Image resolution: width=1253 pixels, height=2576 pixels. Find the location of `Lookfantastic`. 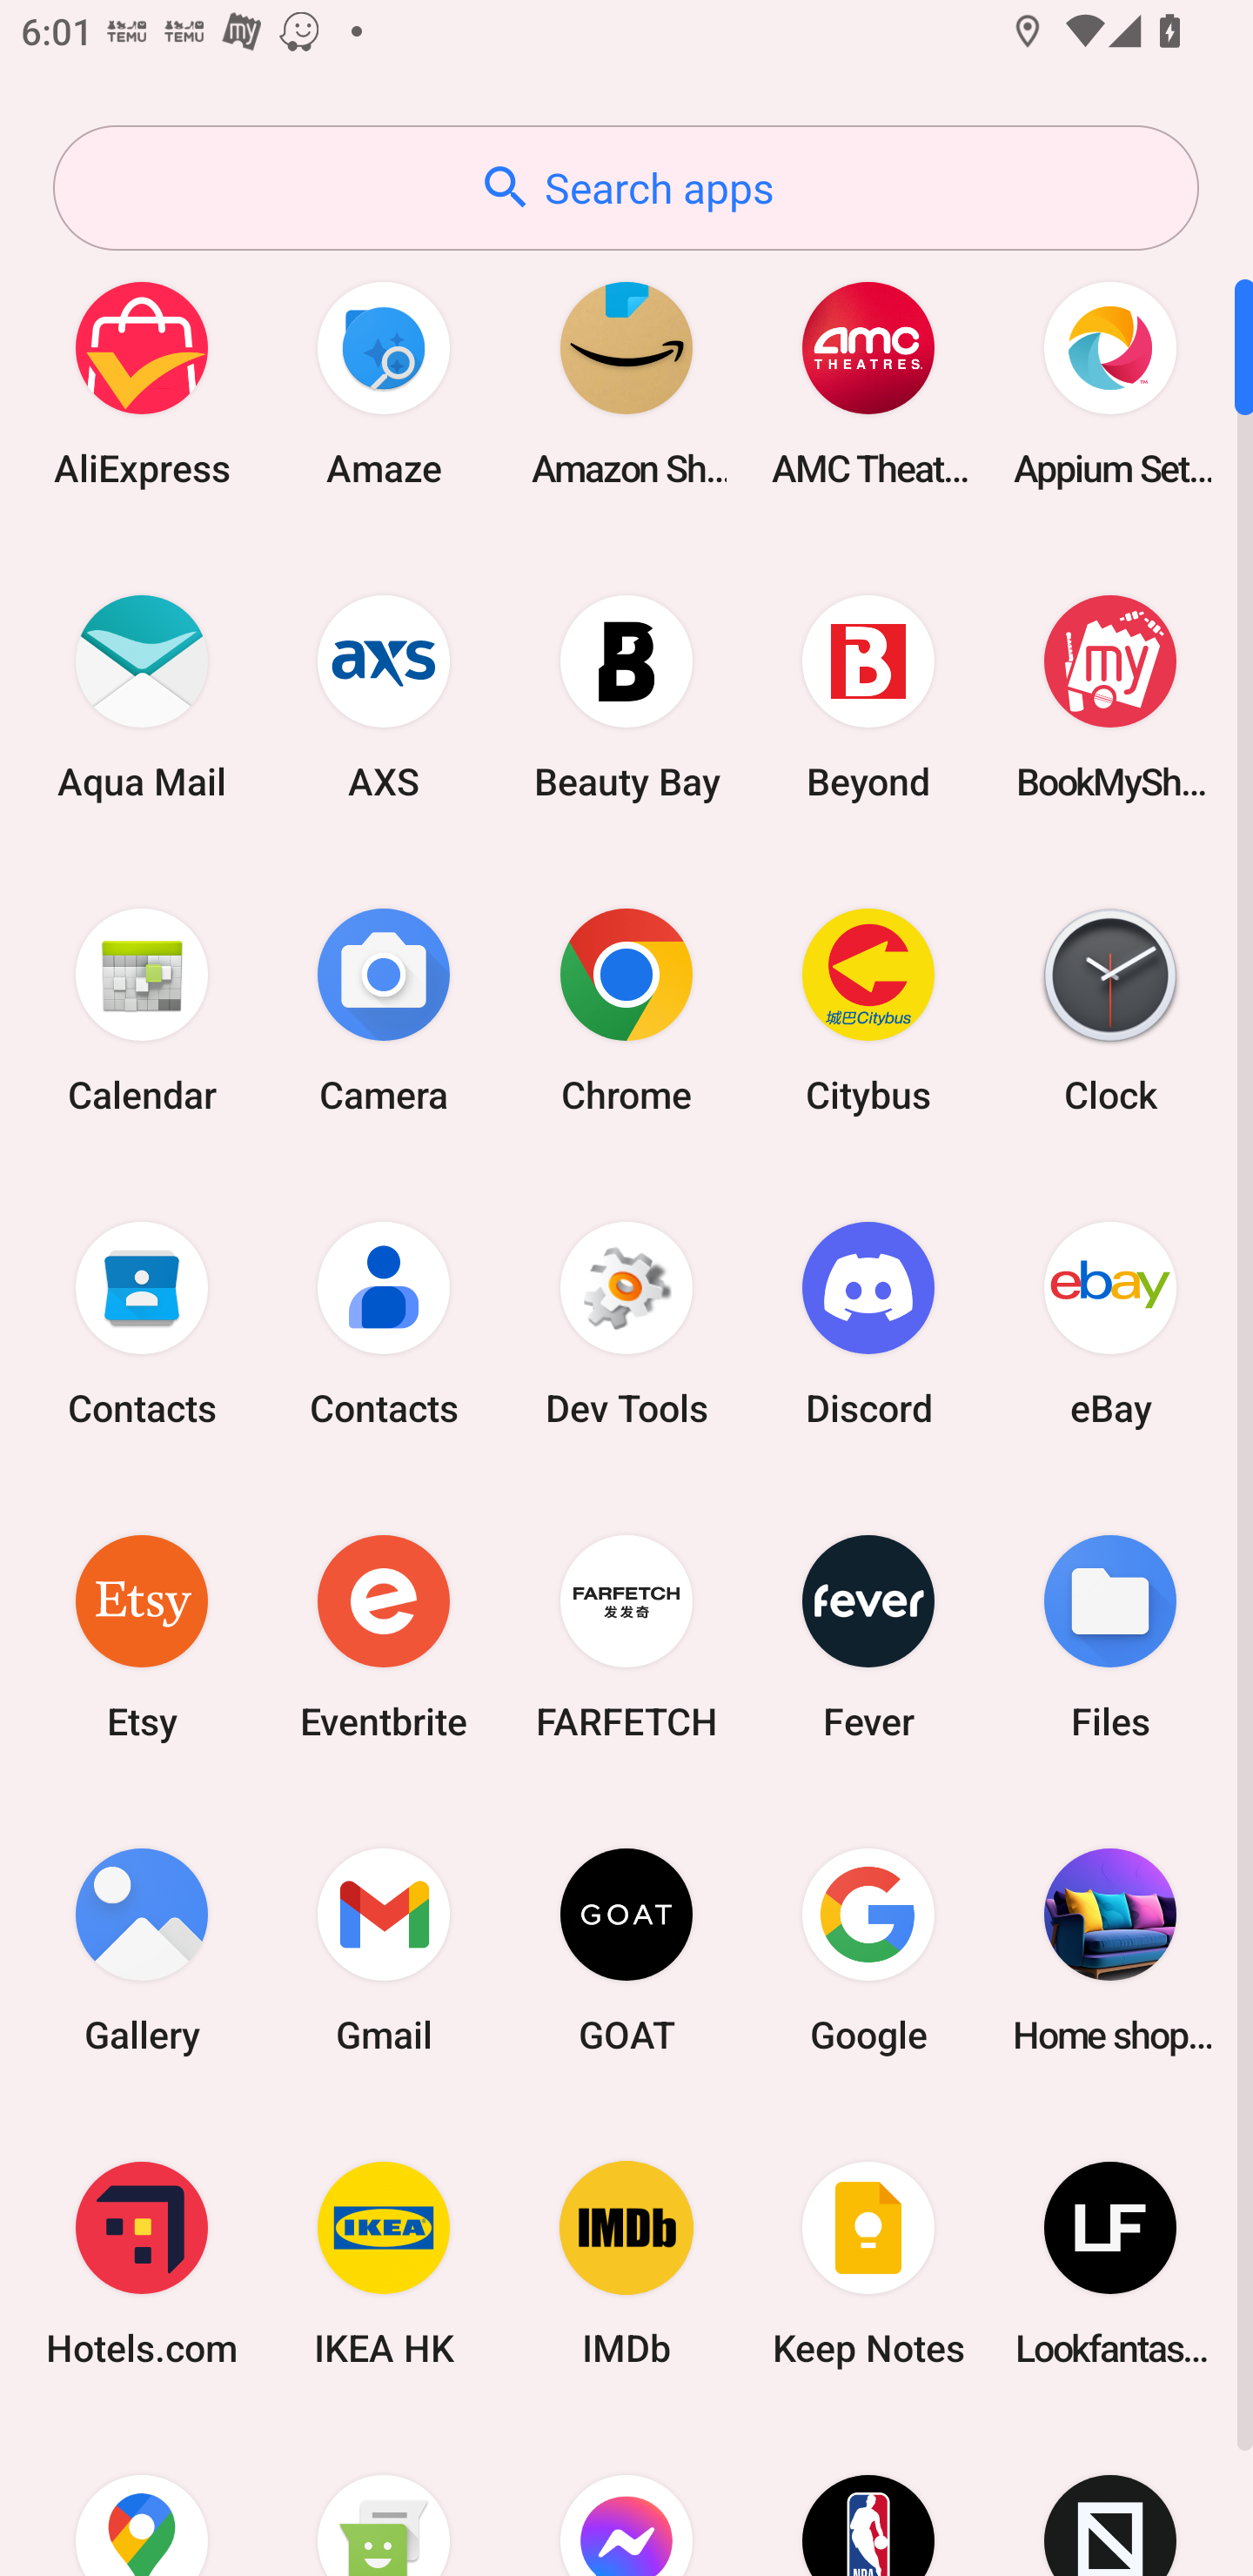

Lookfantastic is located at coordinates (1110, 2264).